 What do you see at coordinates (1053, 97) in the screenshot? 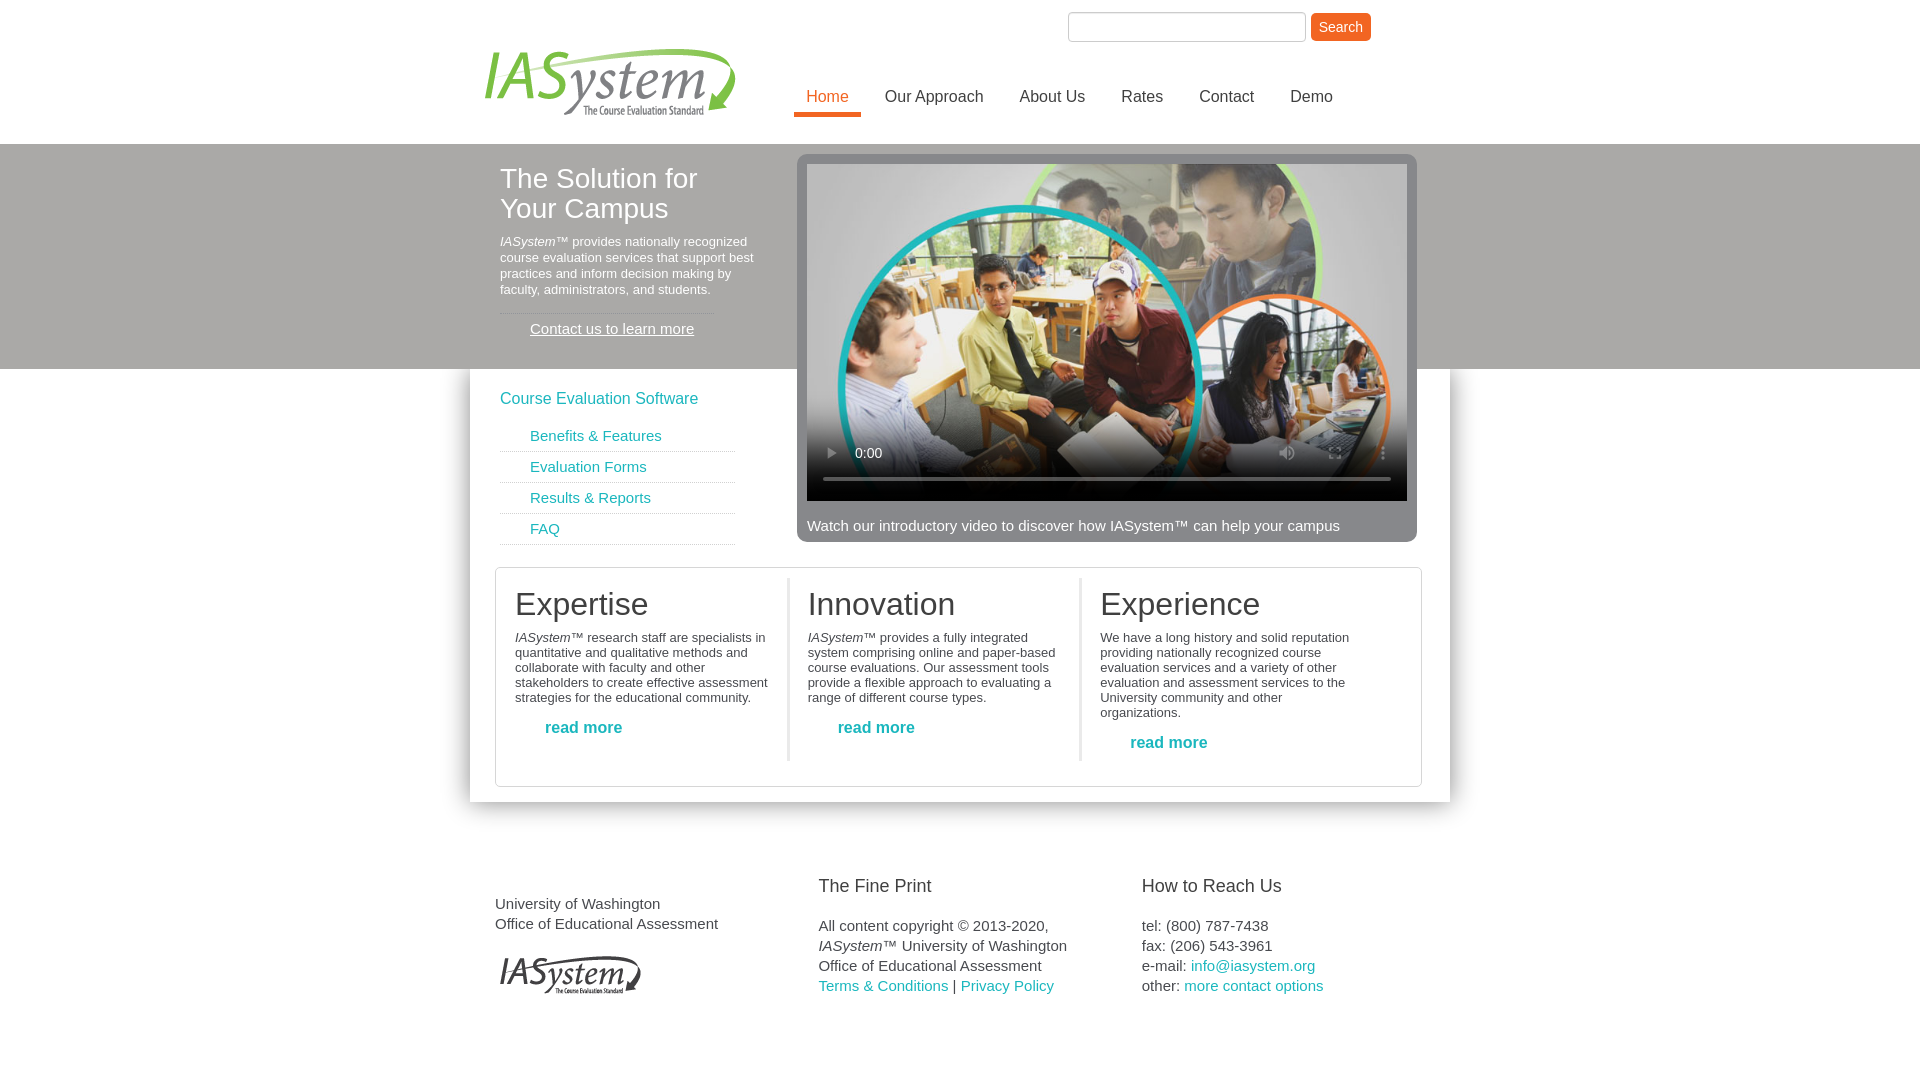
I see `About Us` at bounding box center [1053, 97].